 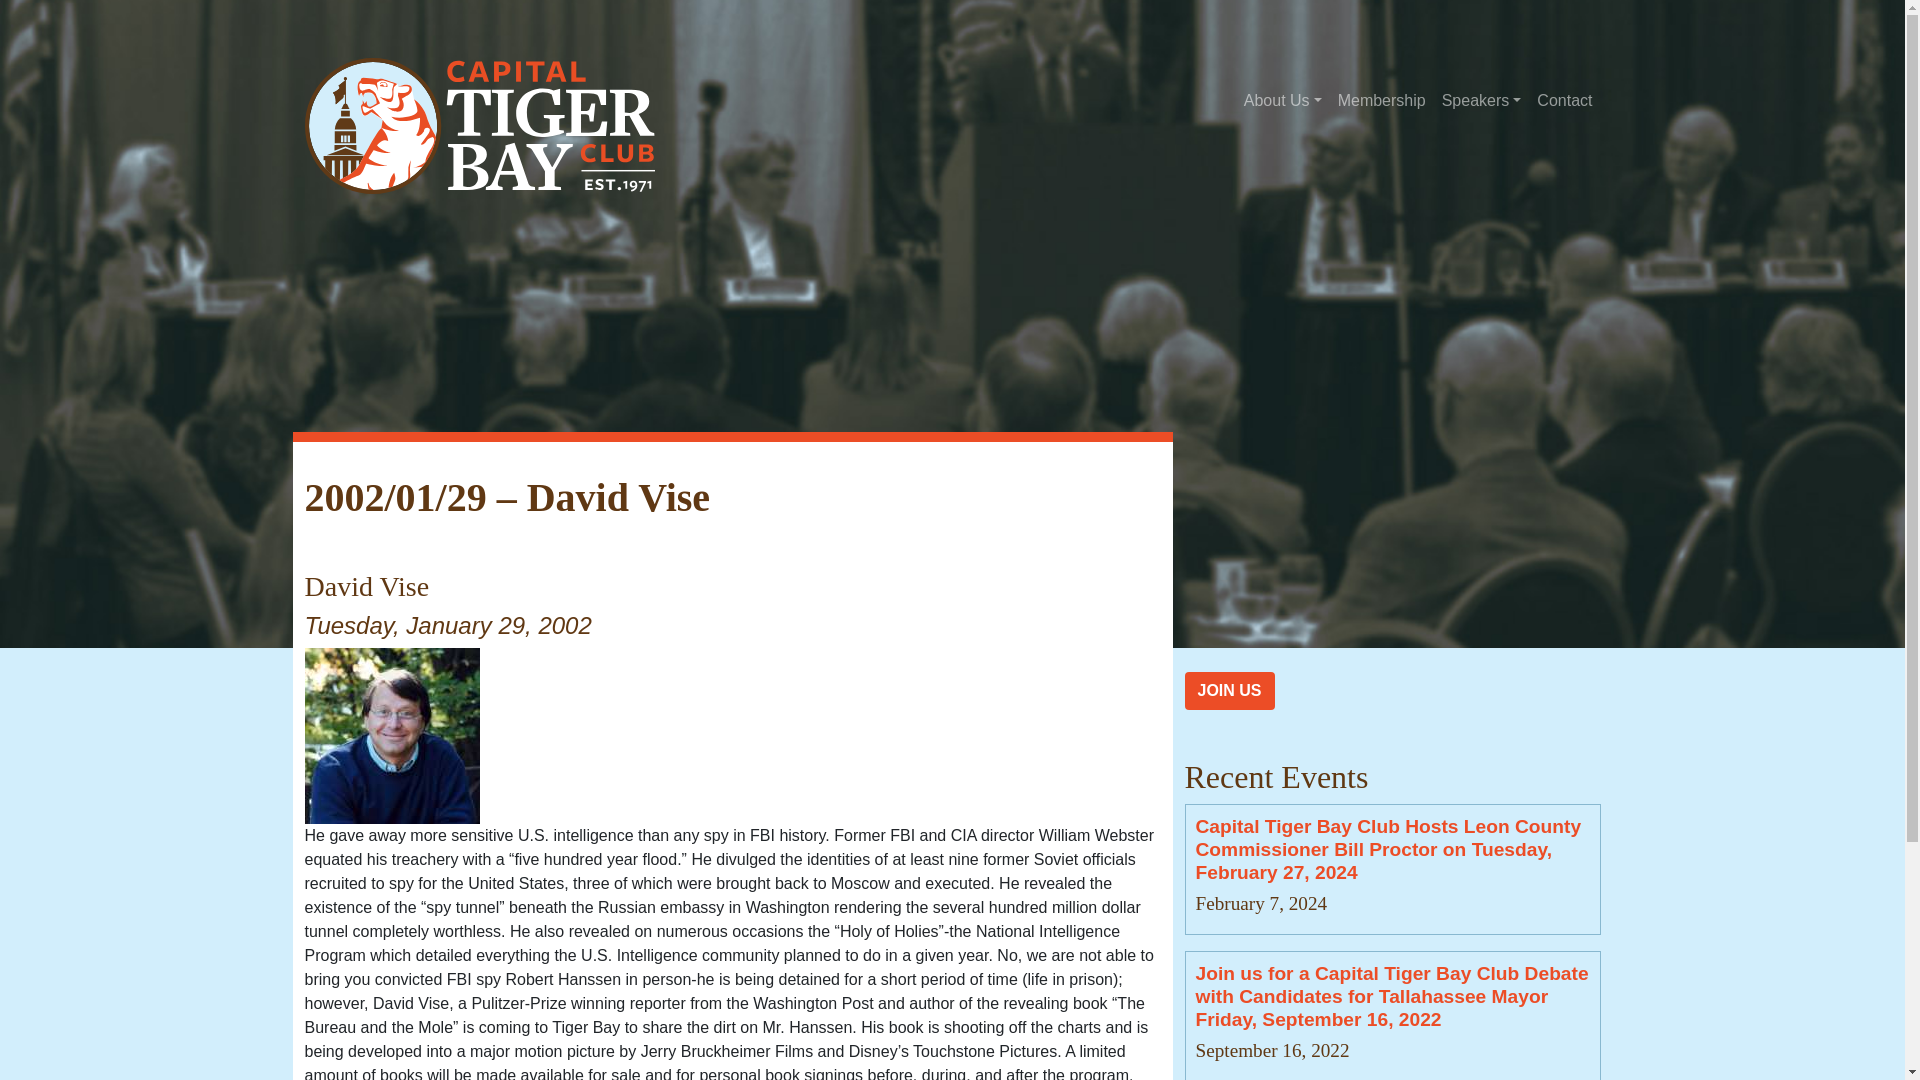 I want to click on JOIN US, so click(x=1229, y=690).